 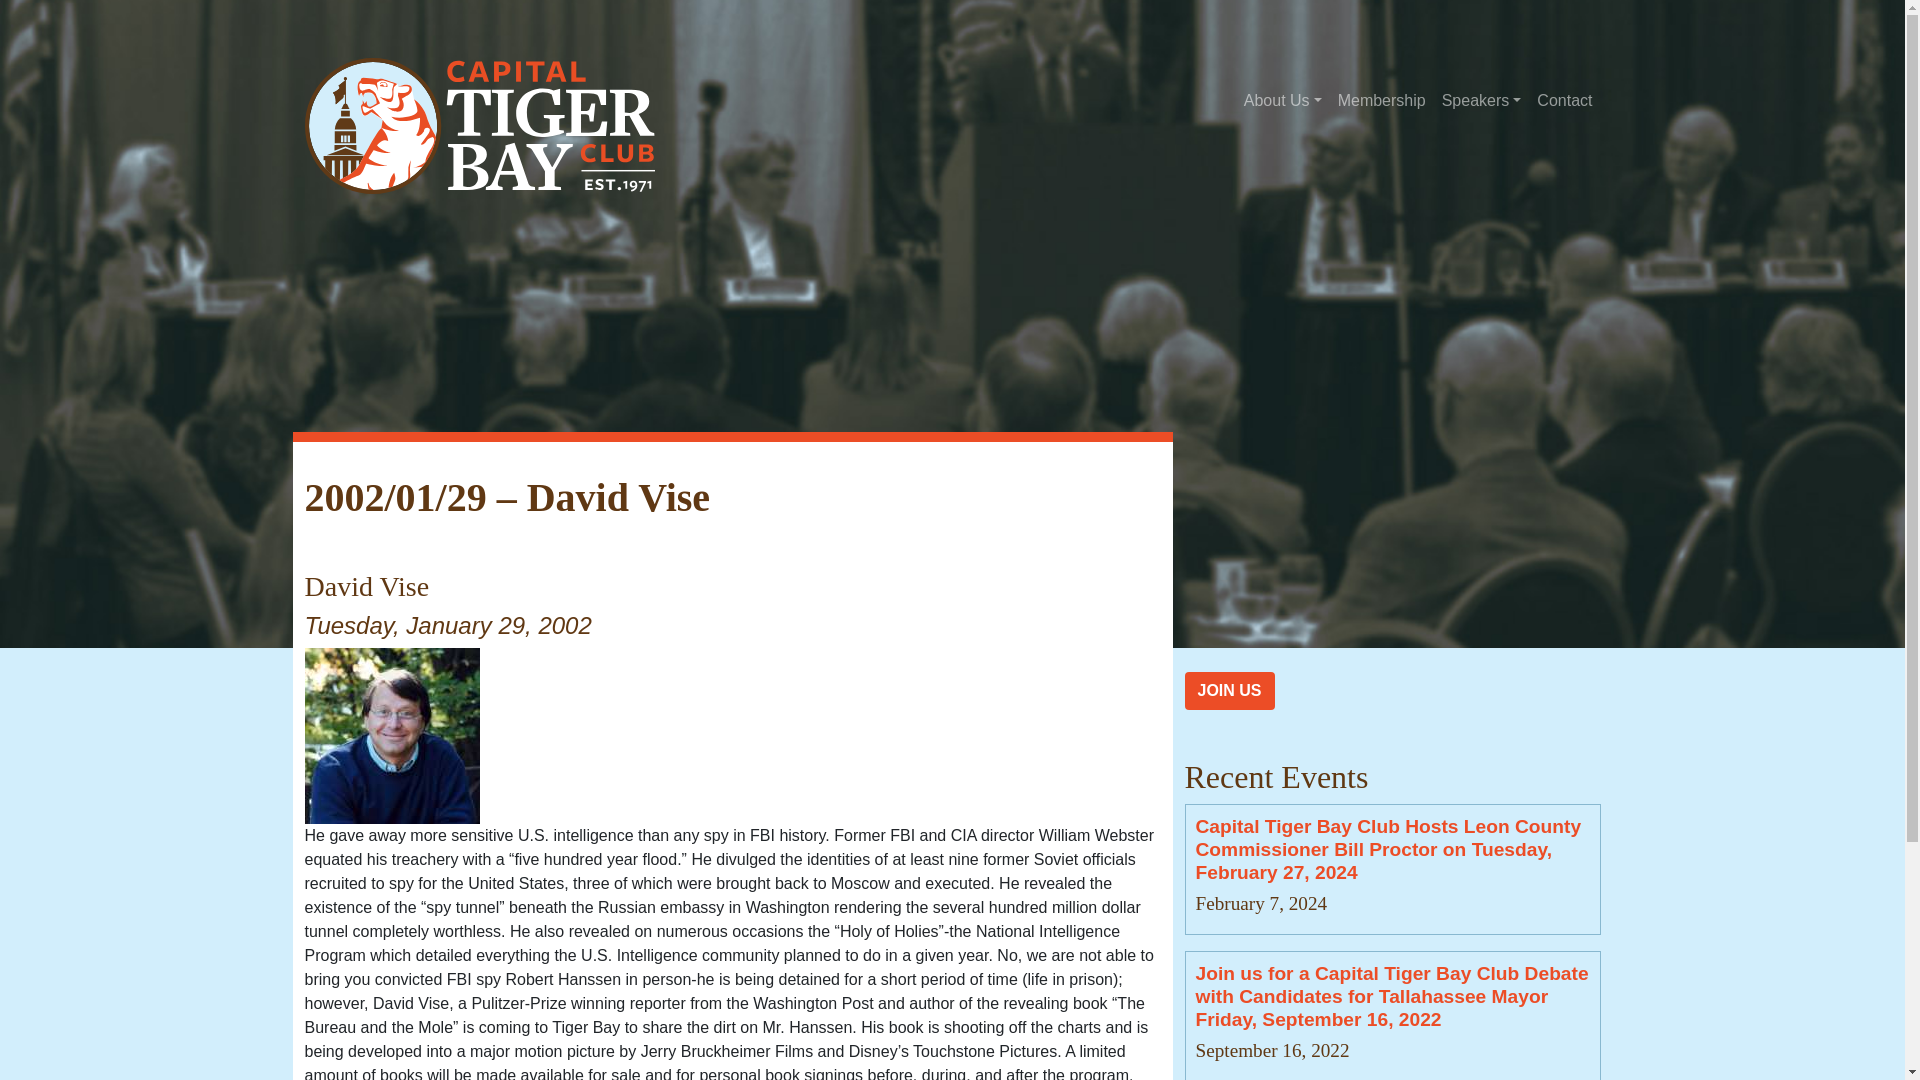 I want to click on JOIN US, so click(x=1229, y=690).